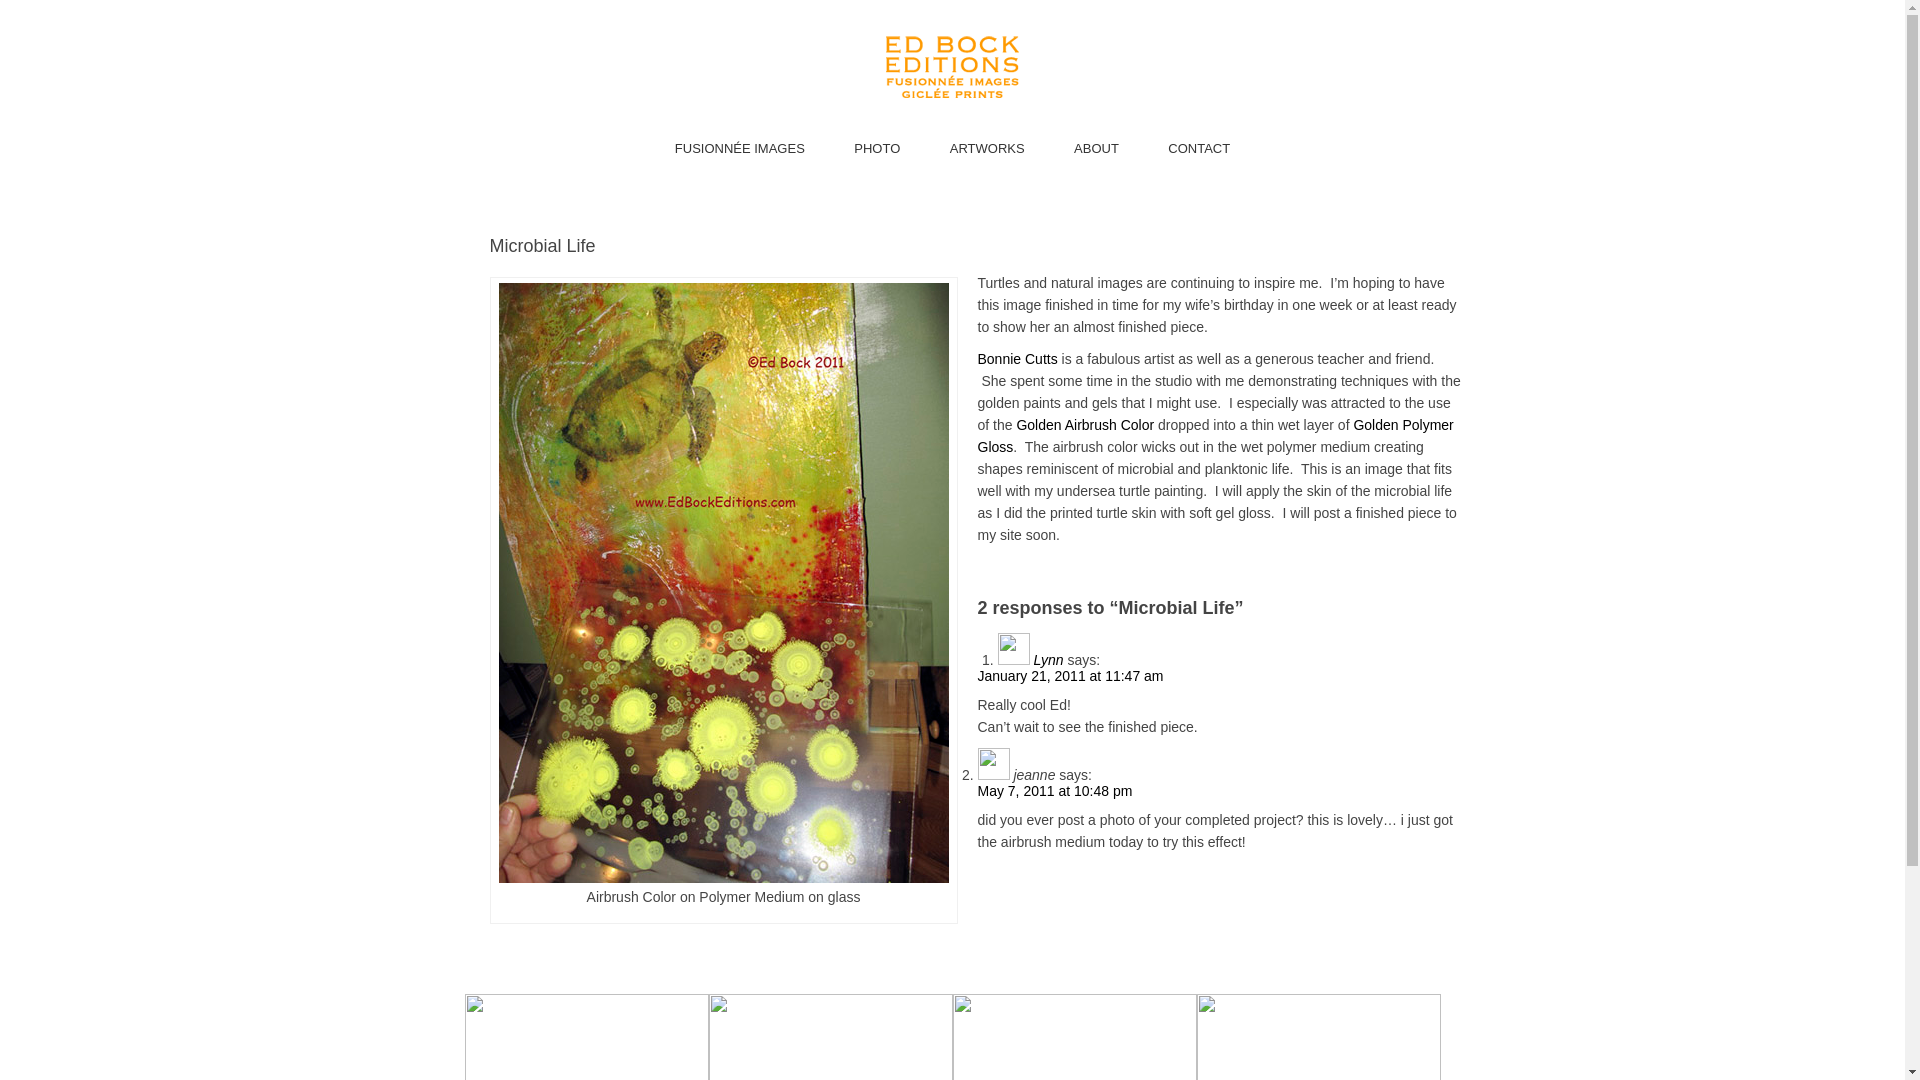 The height and width of the screenshot is (1080, 1920). I want to click on January 21, 2011 at 11:47 am, so click(1070, 676).